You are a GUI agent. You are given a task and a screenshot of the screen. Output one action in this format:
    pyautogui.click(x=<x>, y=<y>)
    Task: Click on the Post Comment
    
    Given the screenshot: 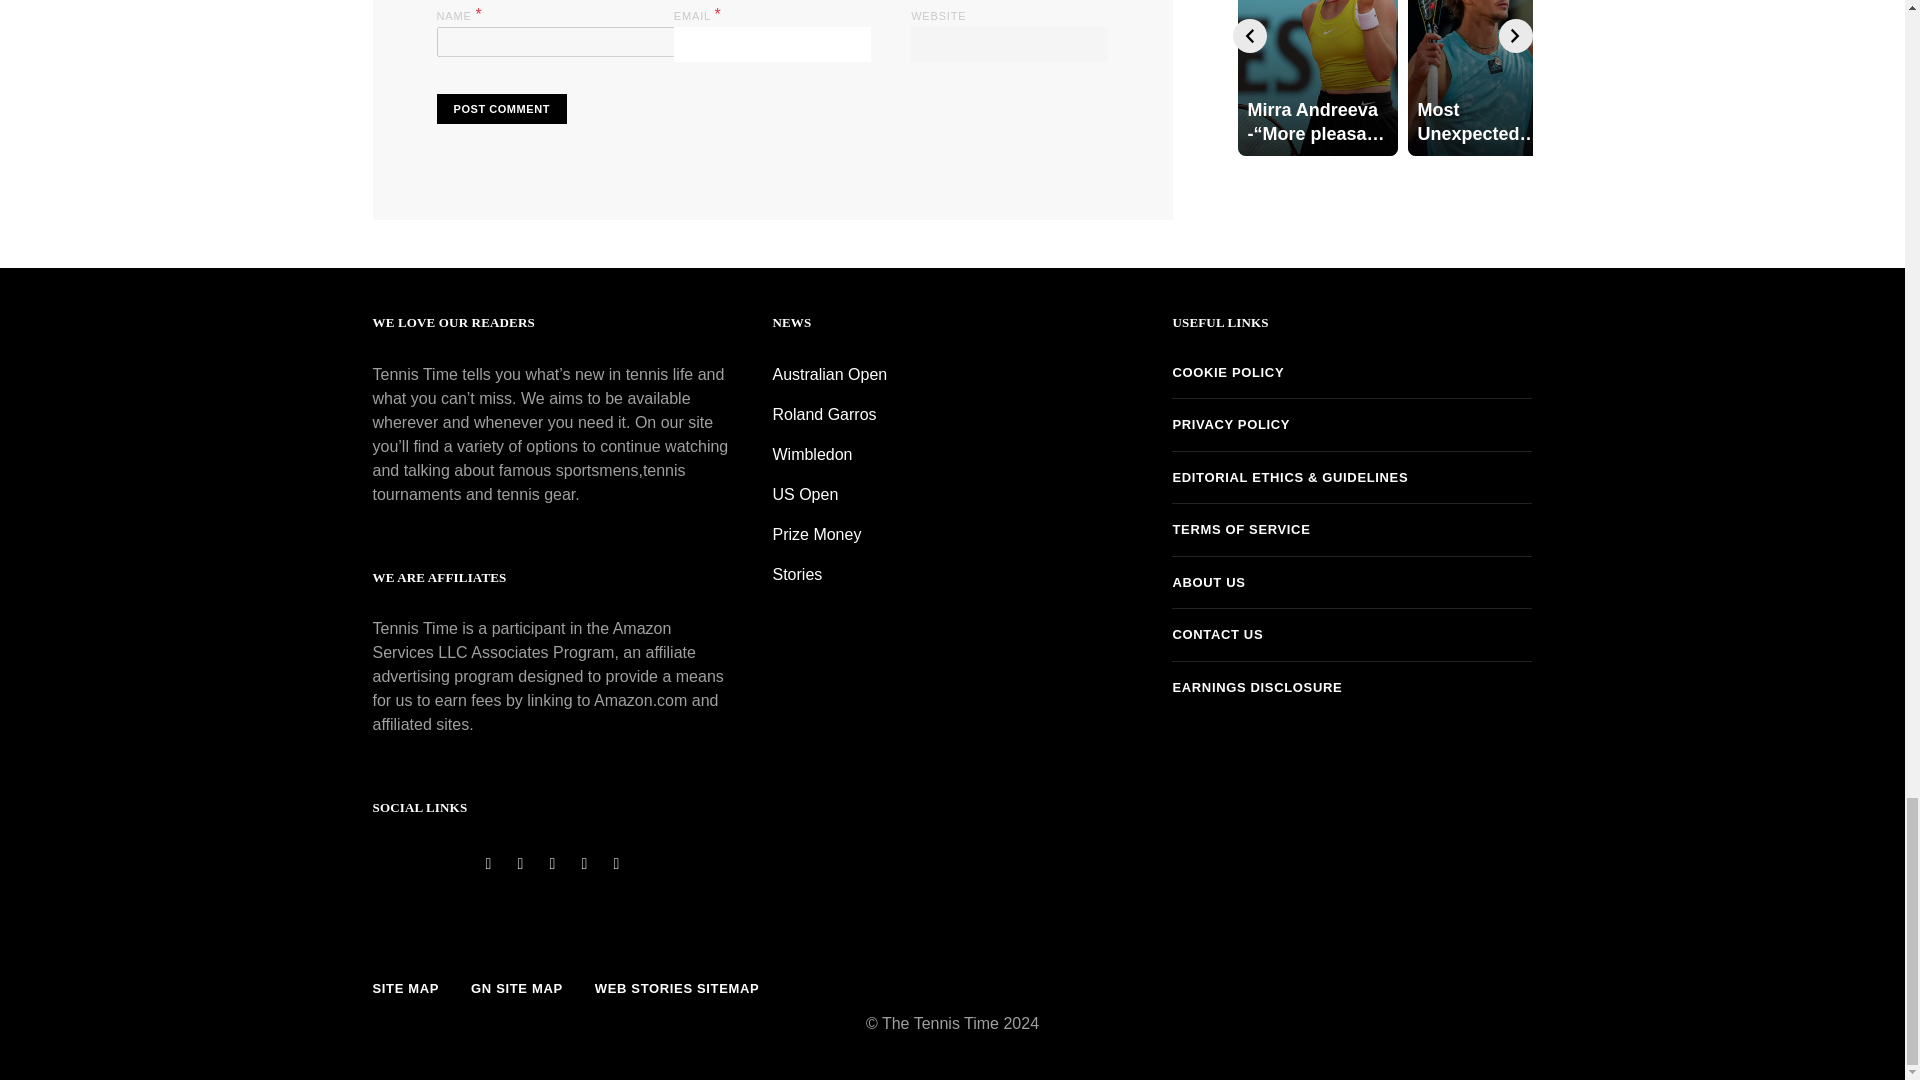 What is the action you would take?
    pyautogui.click(x=500, y=109)
    